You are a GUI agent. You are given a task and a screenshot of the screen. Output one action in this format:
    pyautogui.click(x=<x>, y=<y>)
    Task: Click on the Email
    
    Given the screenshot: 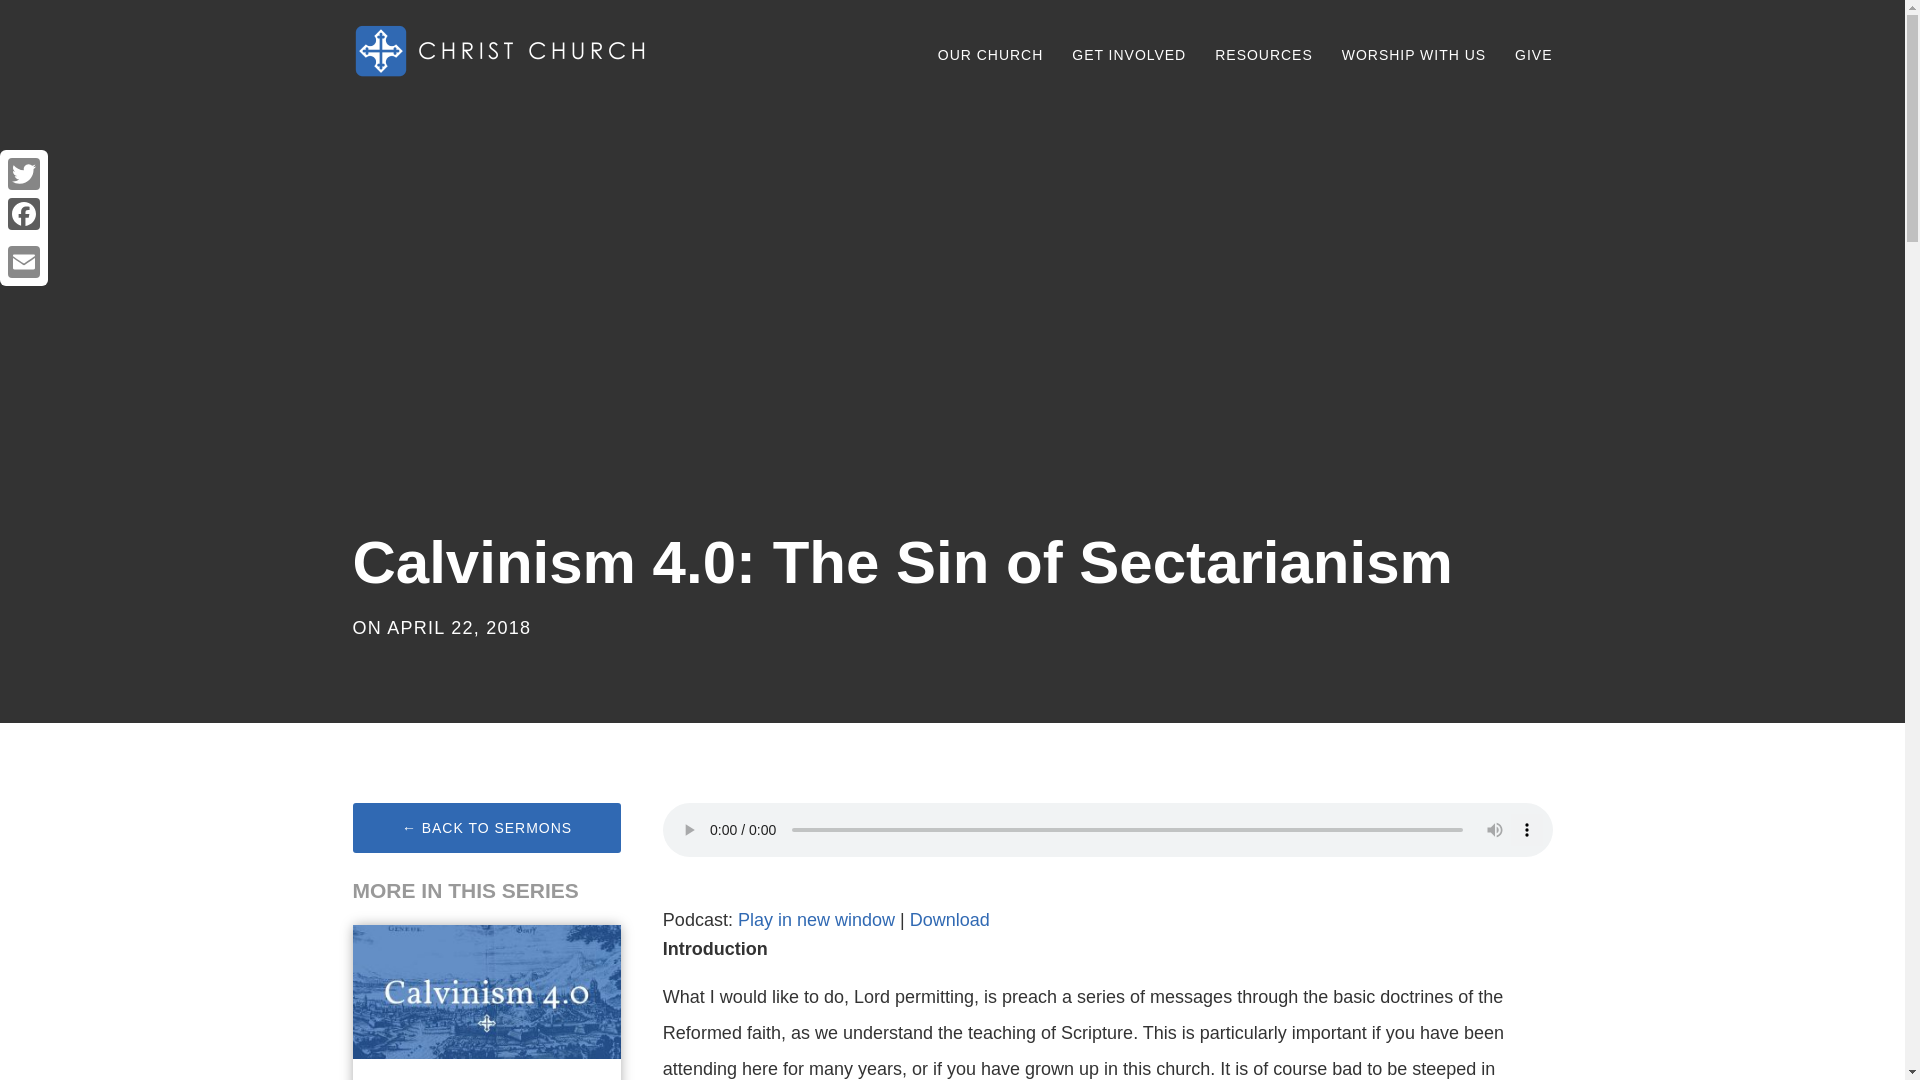 What is the action you would take?
    pyautogui.click(x=24, y=261)
    